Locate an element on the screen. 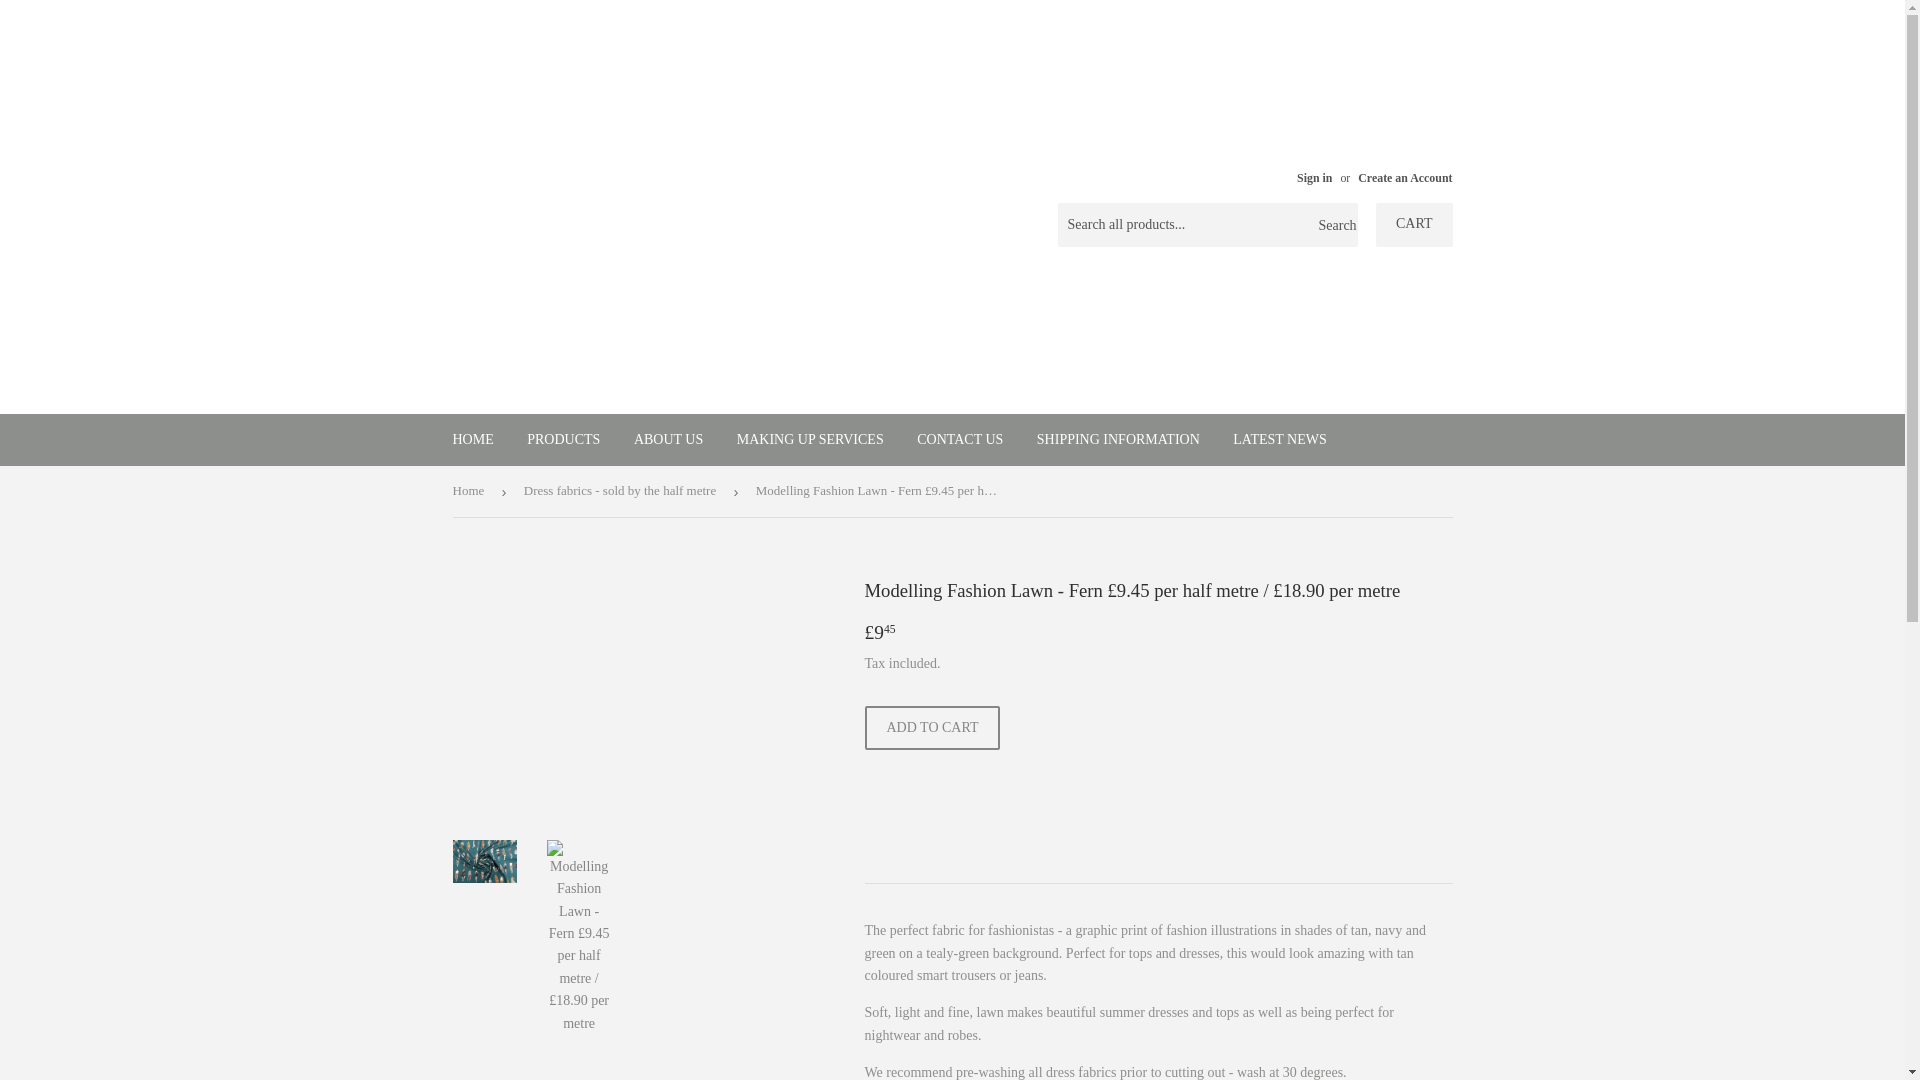  HOME is located at coordinates (472, 439).